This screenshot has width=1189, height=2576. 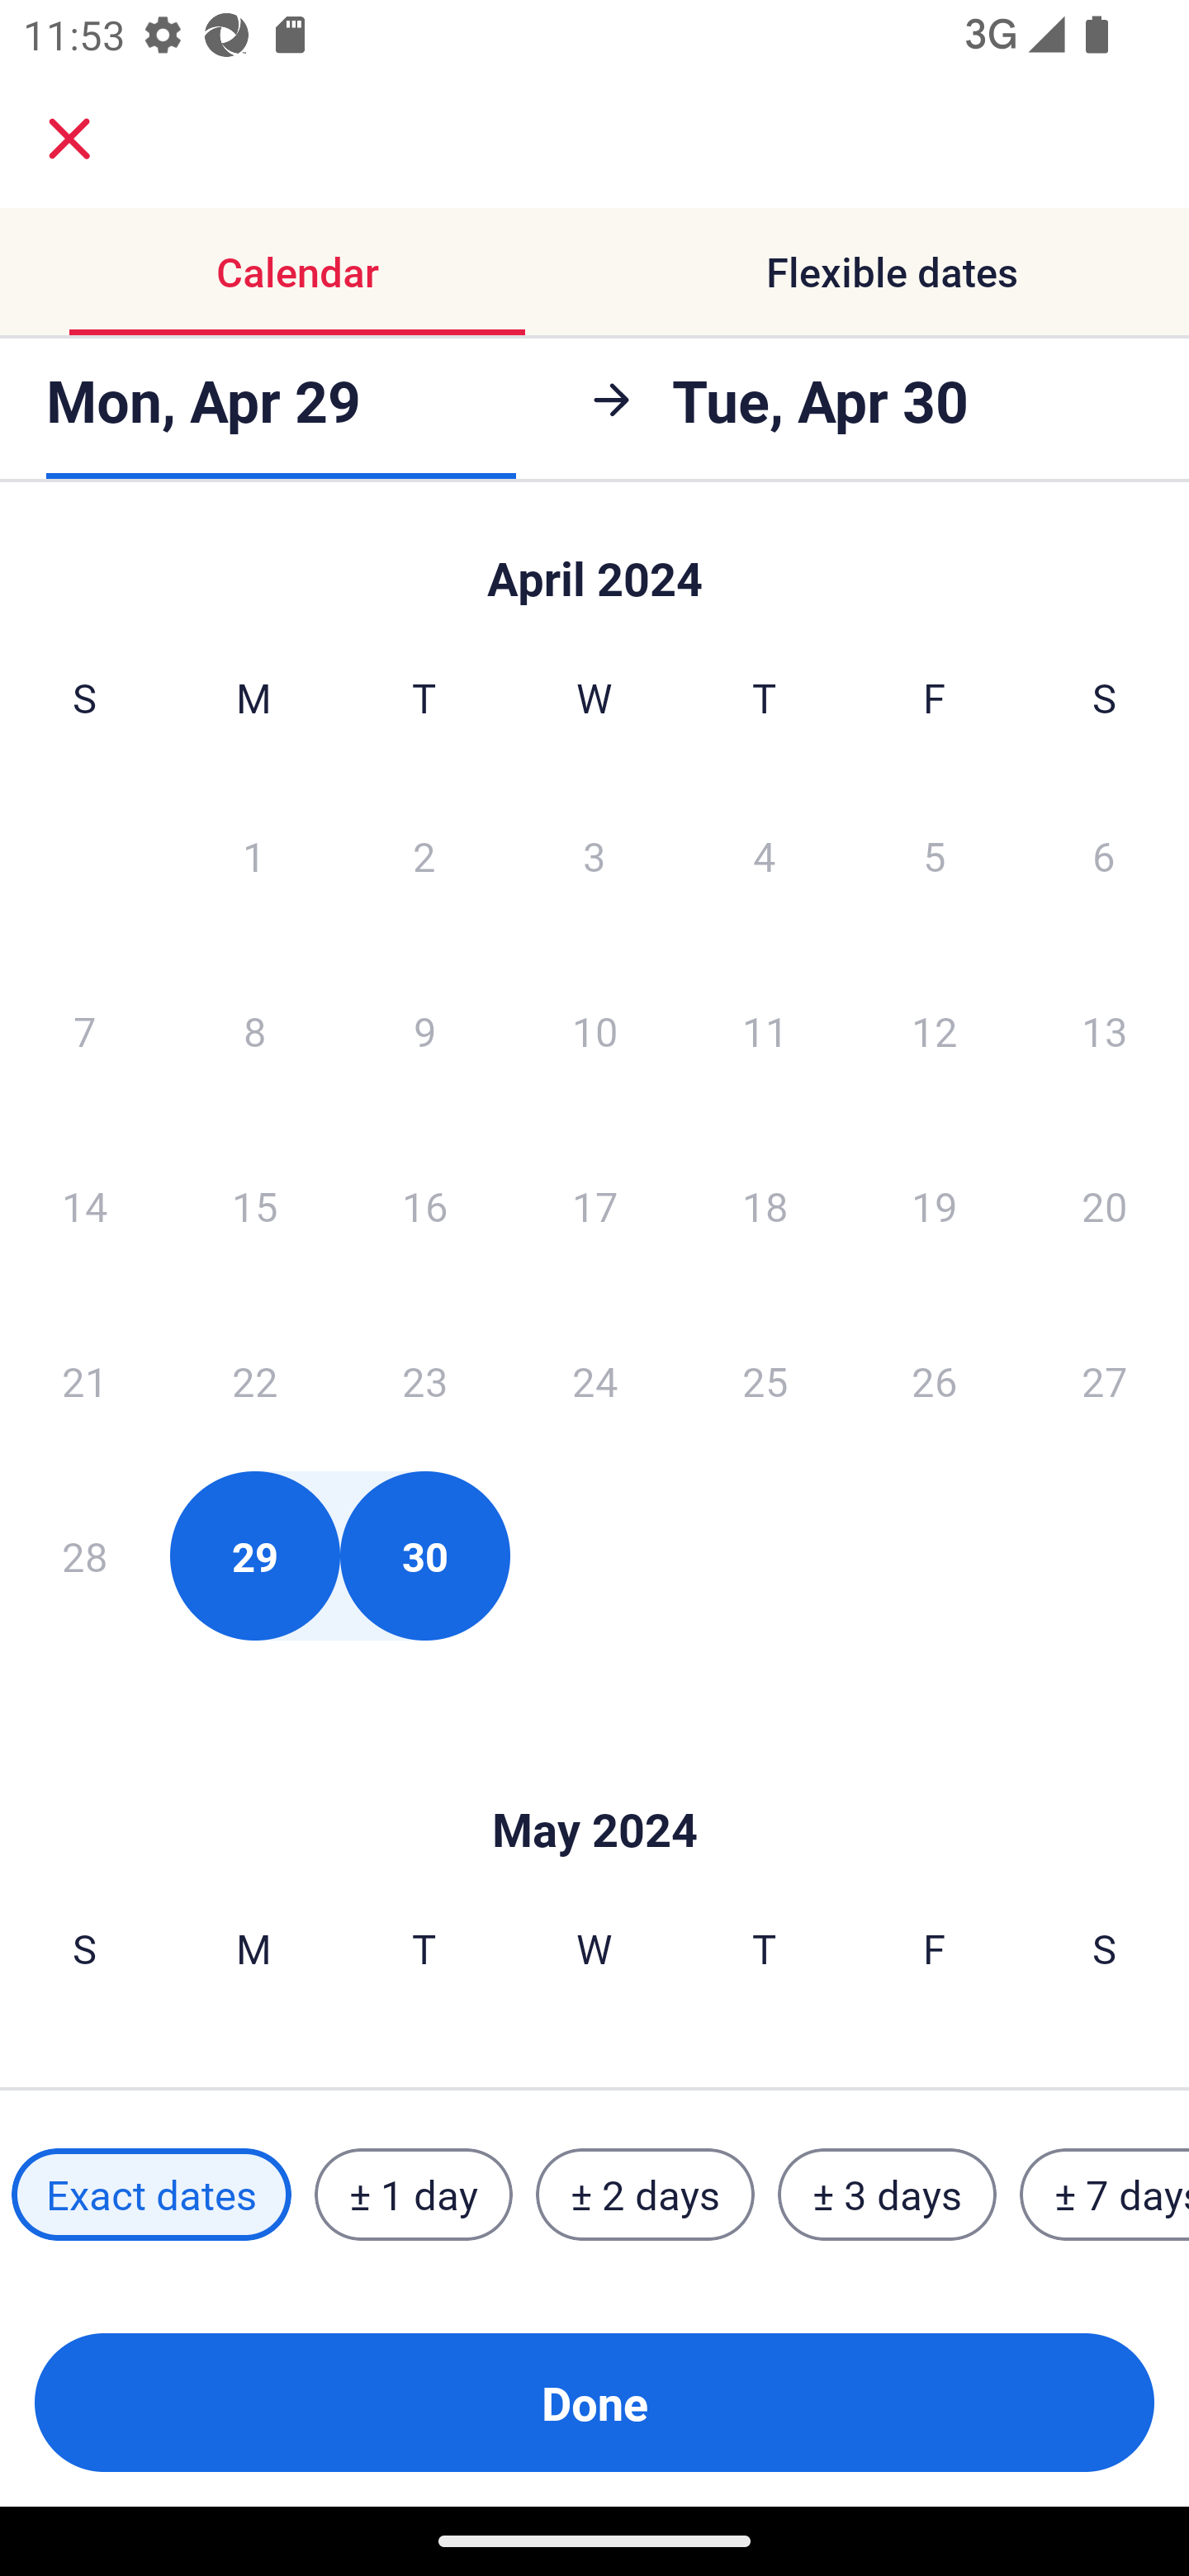 I want to click on Done, so click(x=594, y=2403).